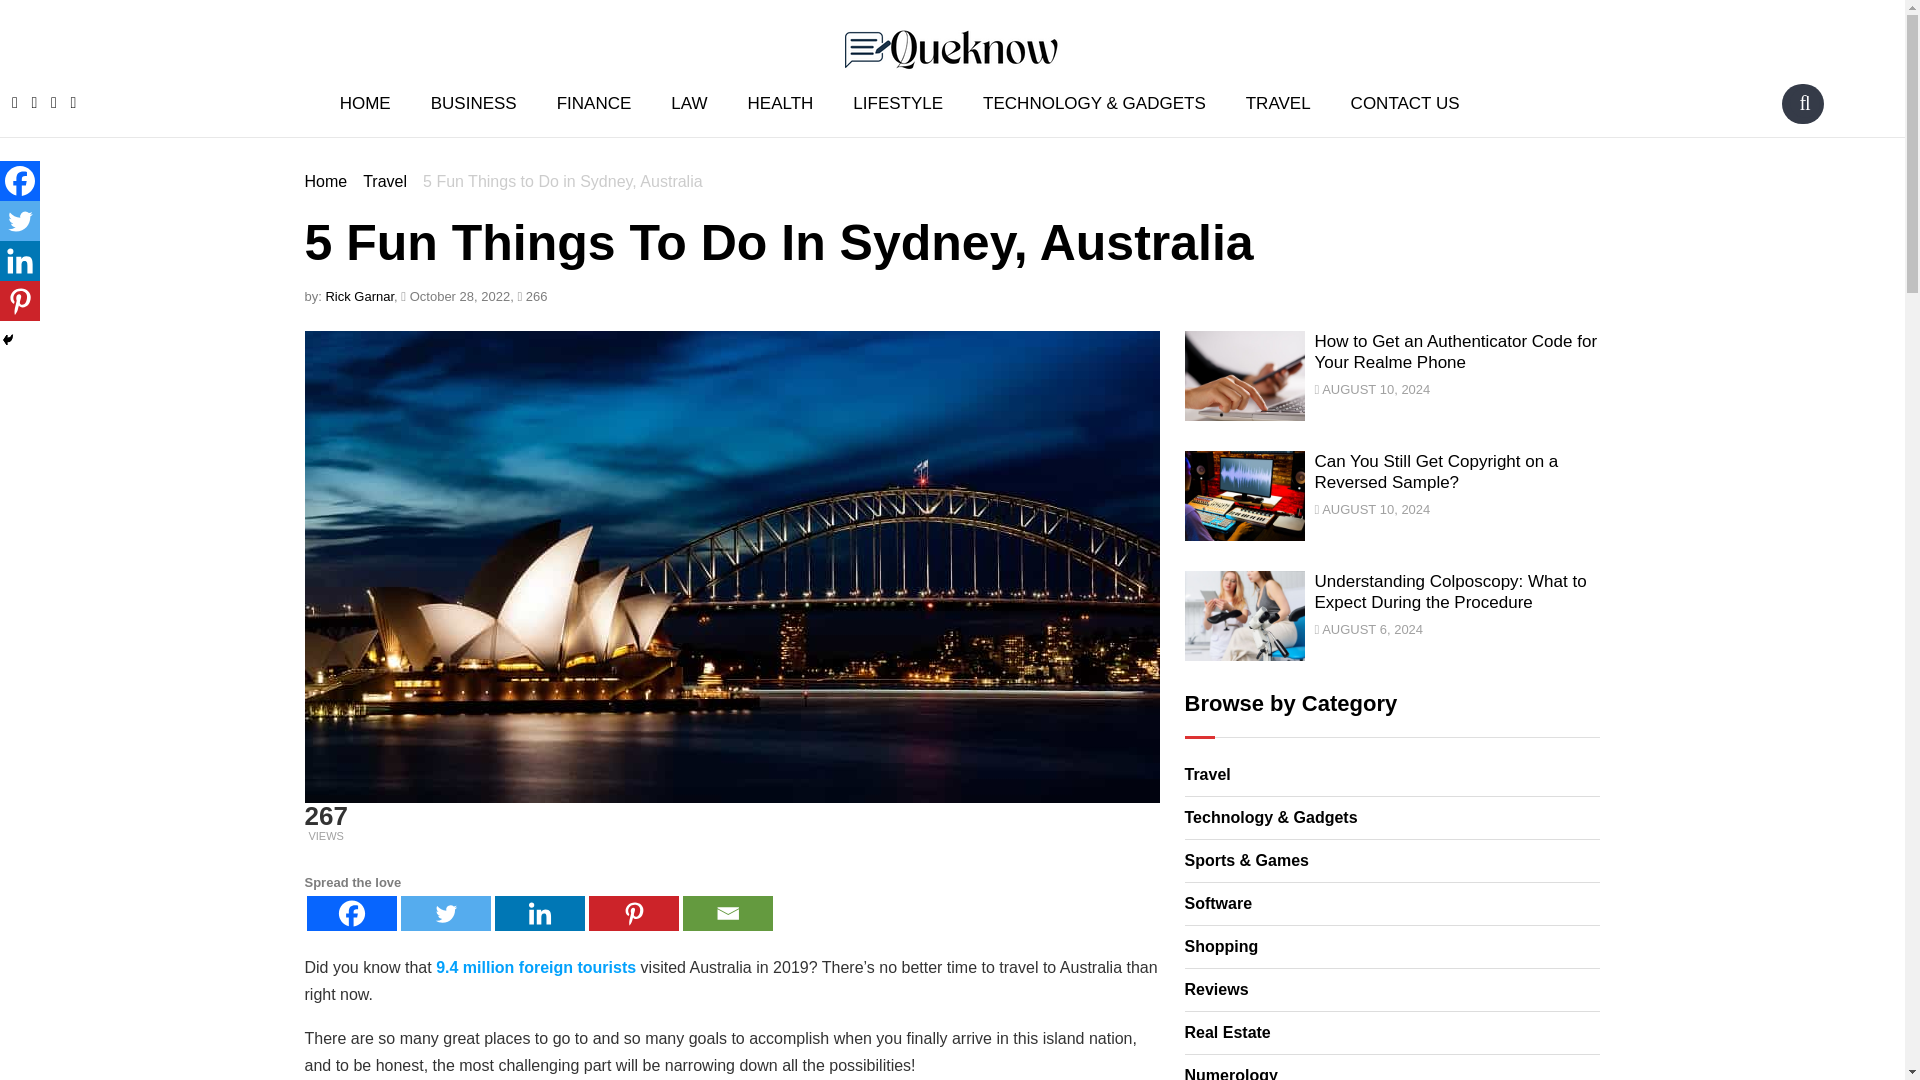  What do you see at coordinates (325, 181) in the screenshot?
I see `Home` at bounding box center [325, 181].